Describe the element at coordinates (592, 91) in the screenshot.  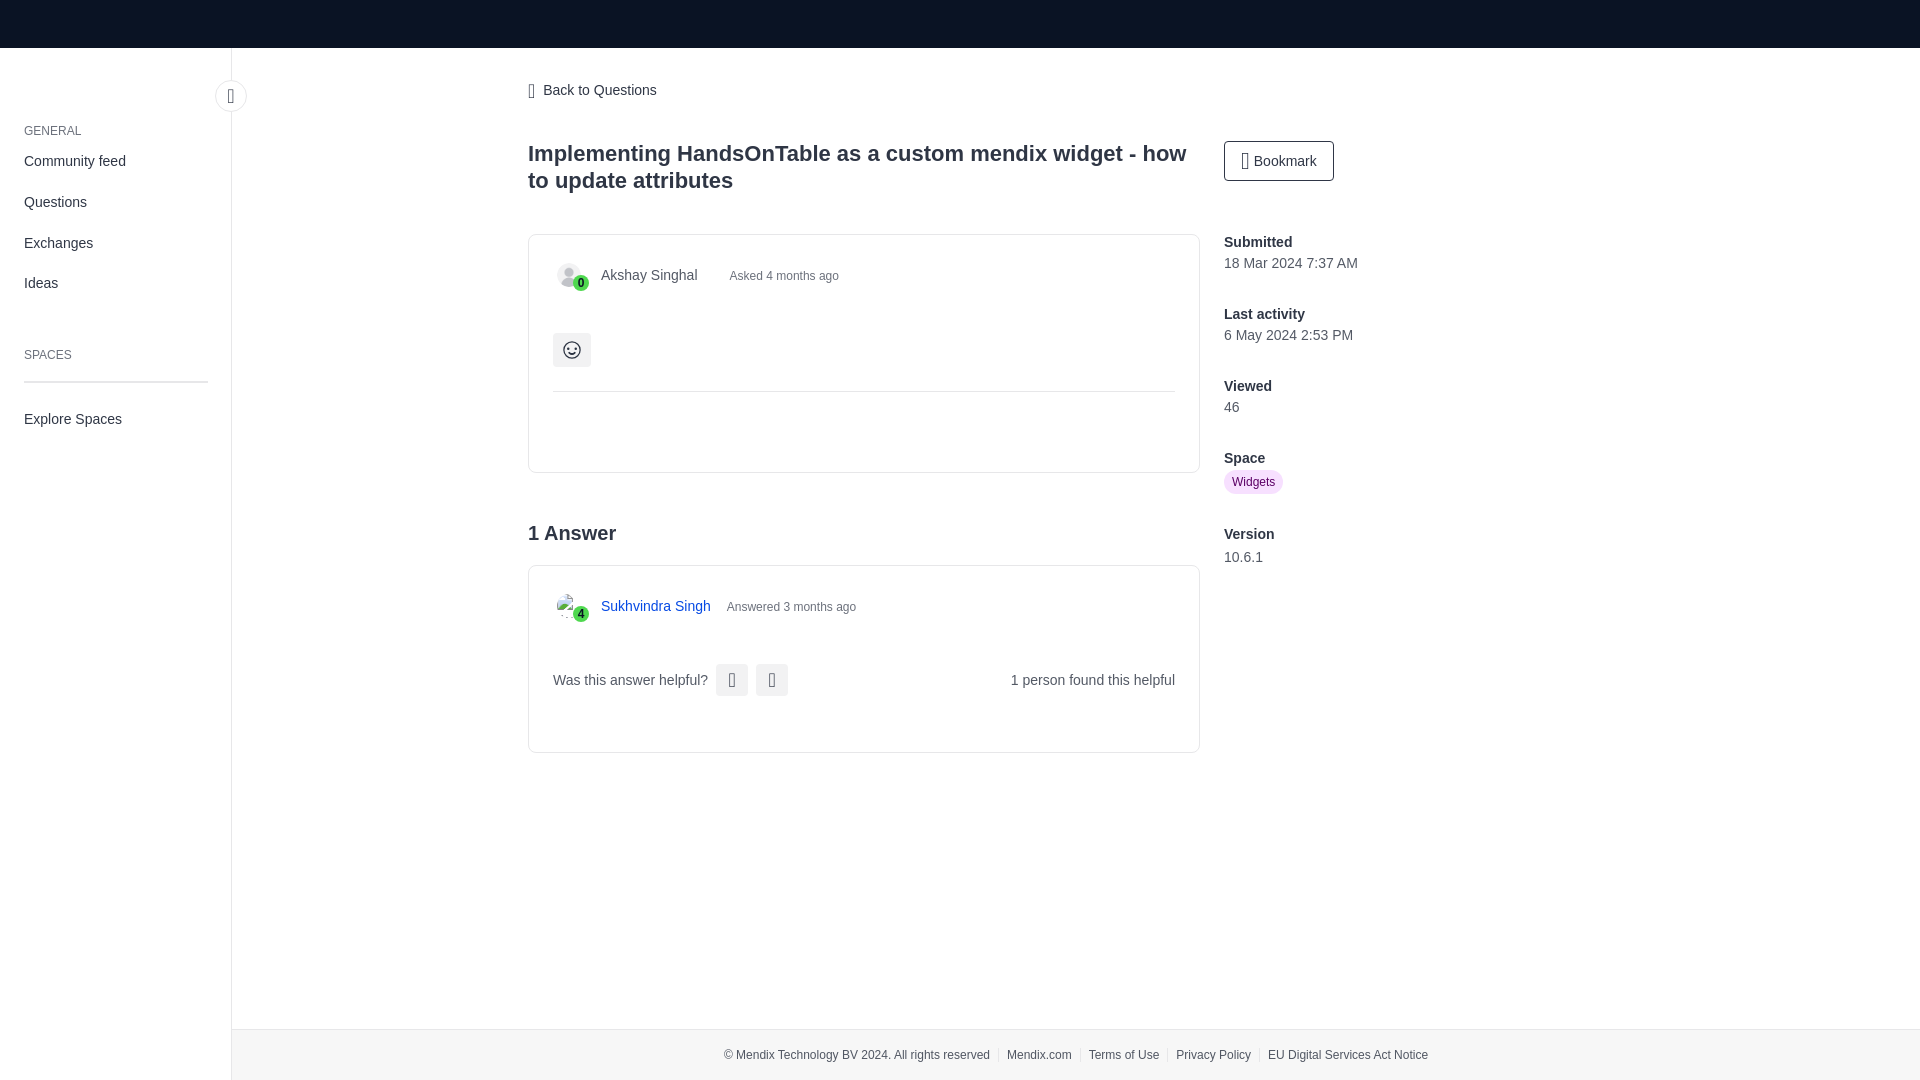
I see `Back to Questions` at that location.